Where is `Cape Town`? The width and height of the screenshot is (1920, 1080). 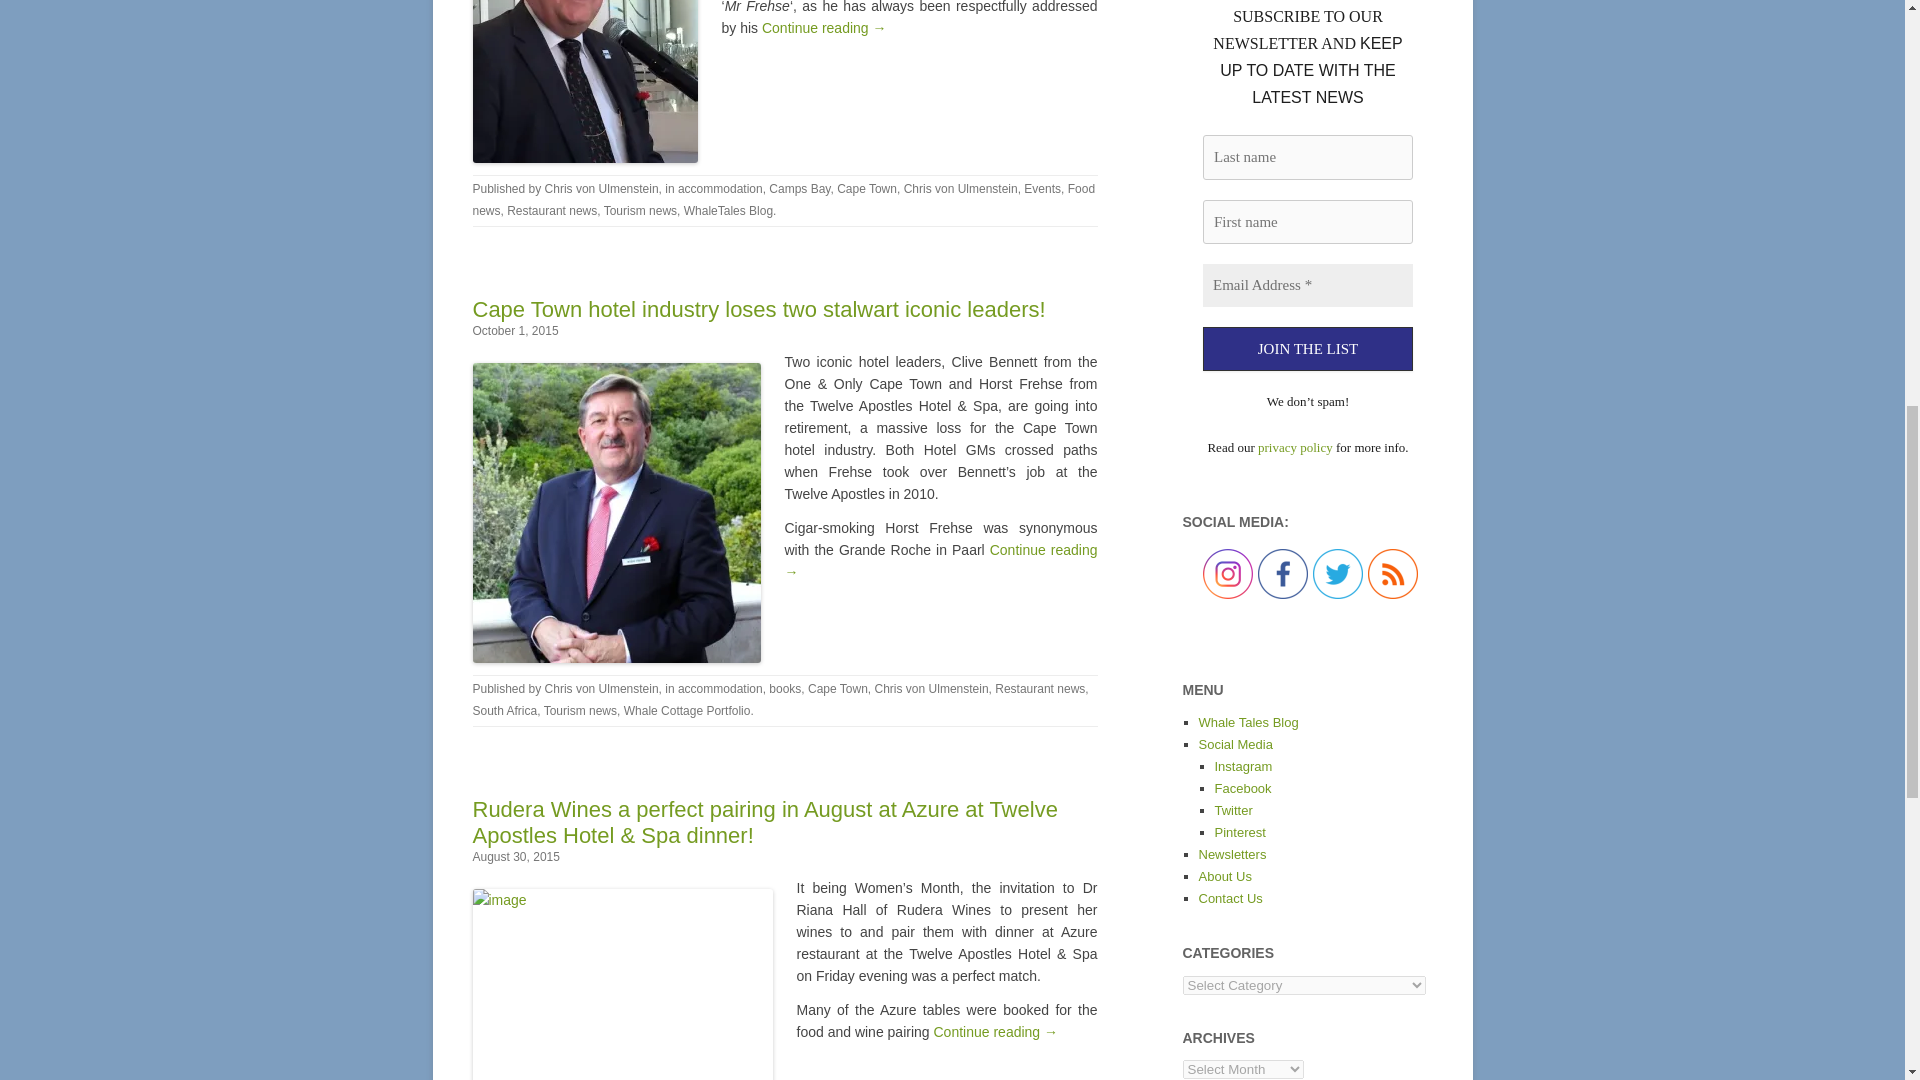 Cape Town is located at coordinates (866, 188).